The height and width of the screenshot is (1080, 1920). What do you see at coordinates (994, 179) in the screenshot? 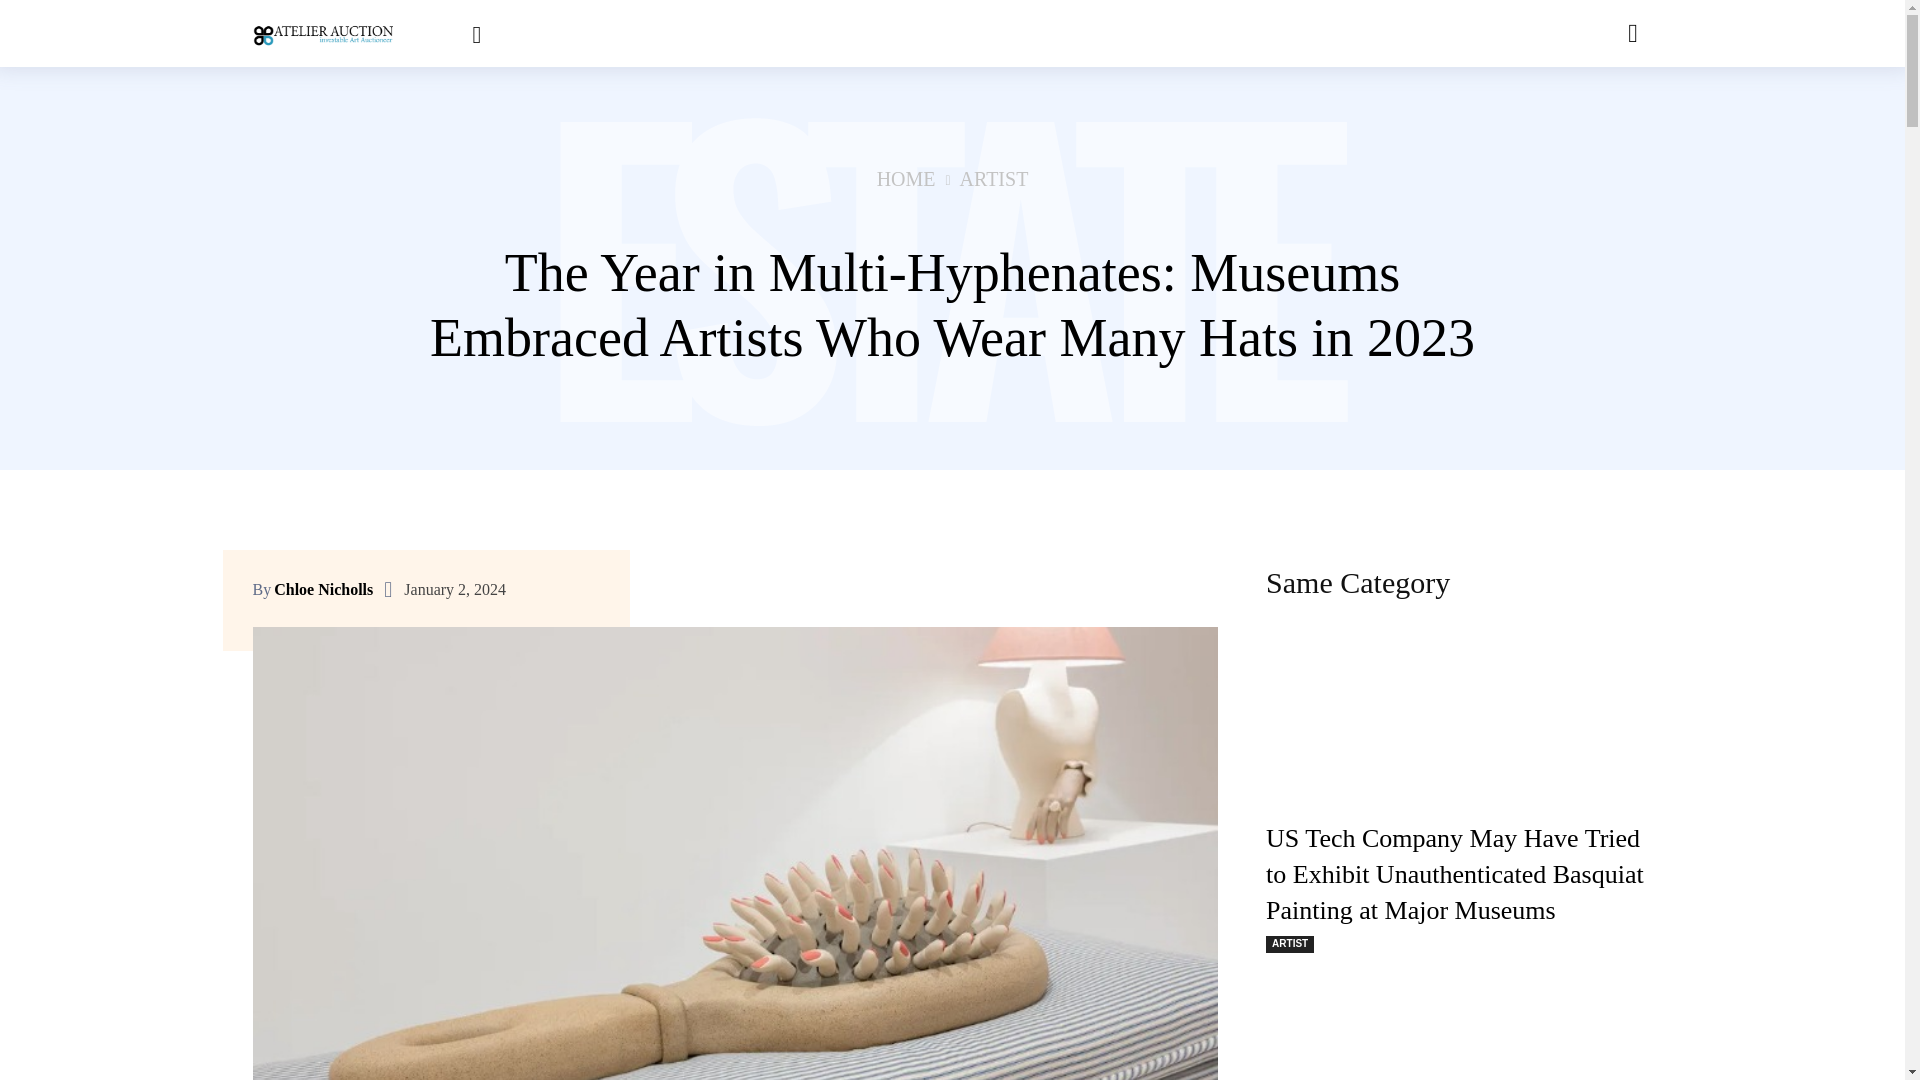
I see `View all posts in Artist` at bounding box center [994, 179].